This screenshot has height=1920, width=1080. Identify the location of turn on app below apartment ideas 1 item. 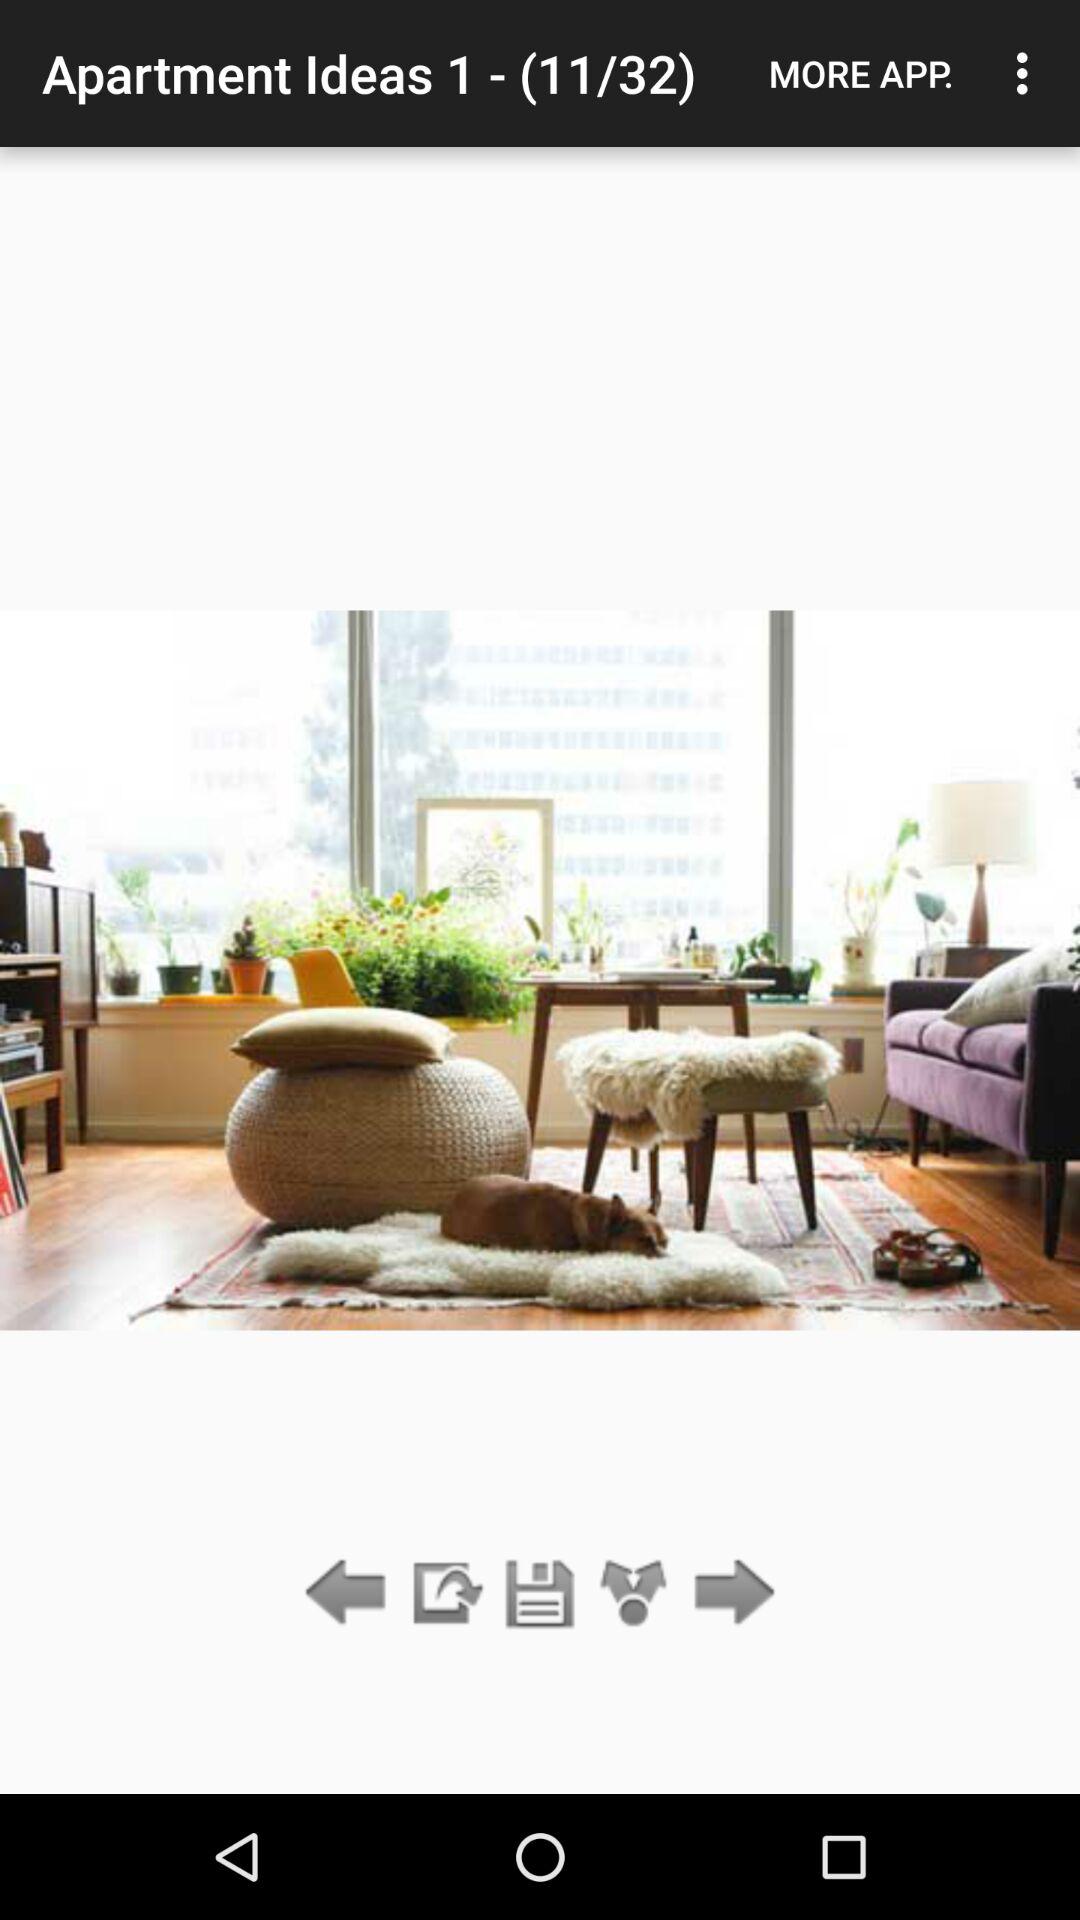
(634, 1594).